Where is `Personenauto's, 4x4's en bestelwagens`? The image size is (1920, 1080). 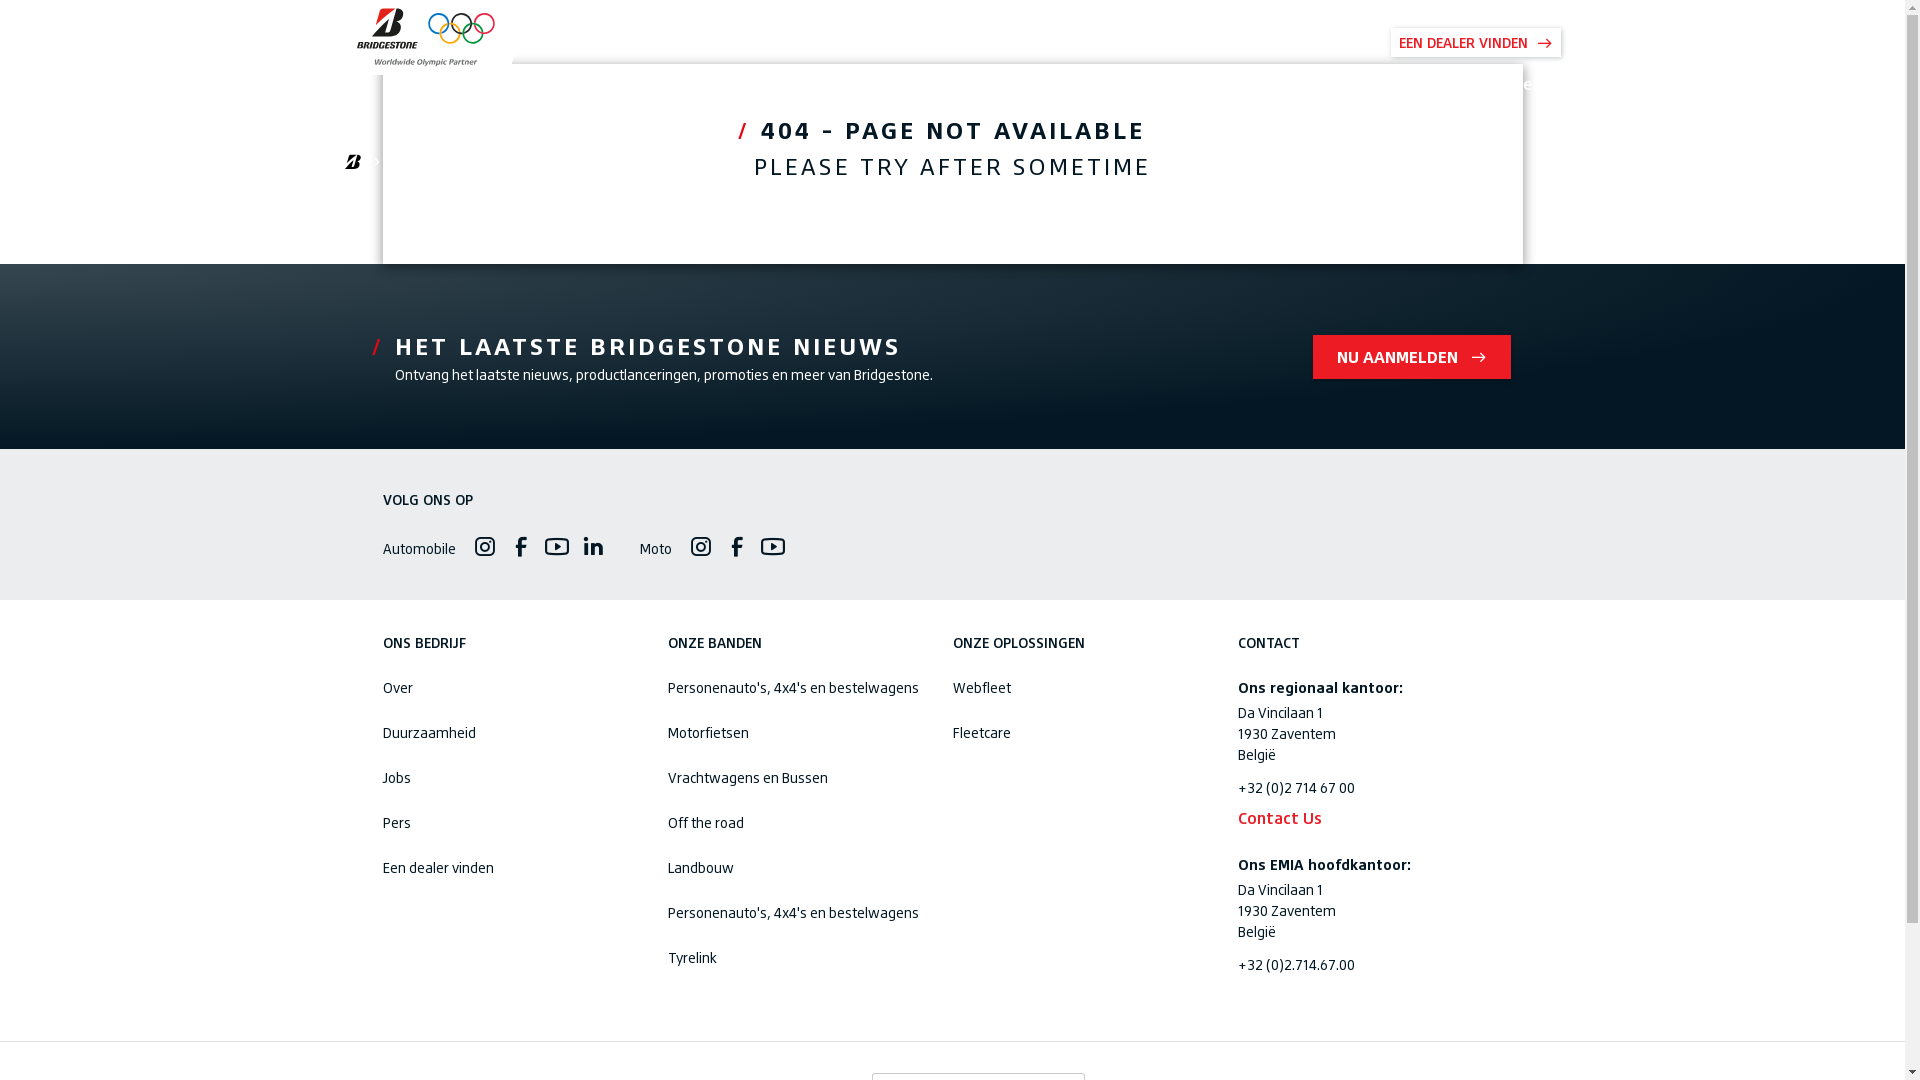
Personenauto's, 4x4's en bestelwagens is located at coordinates (798, 688).